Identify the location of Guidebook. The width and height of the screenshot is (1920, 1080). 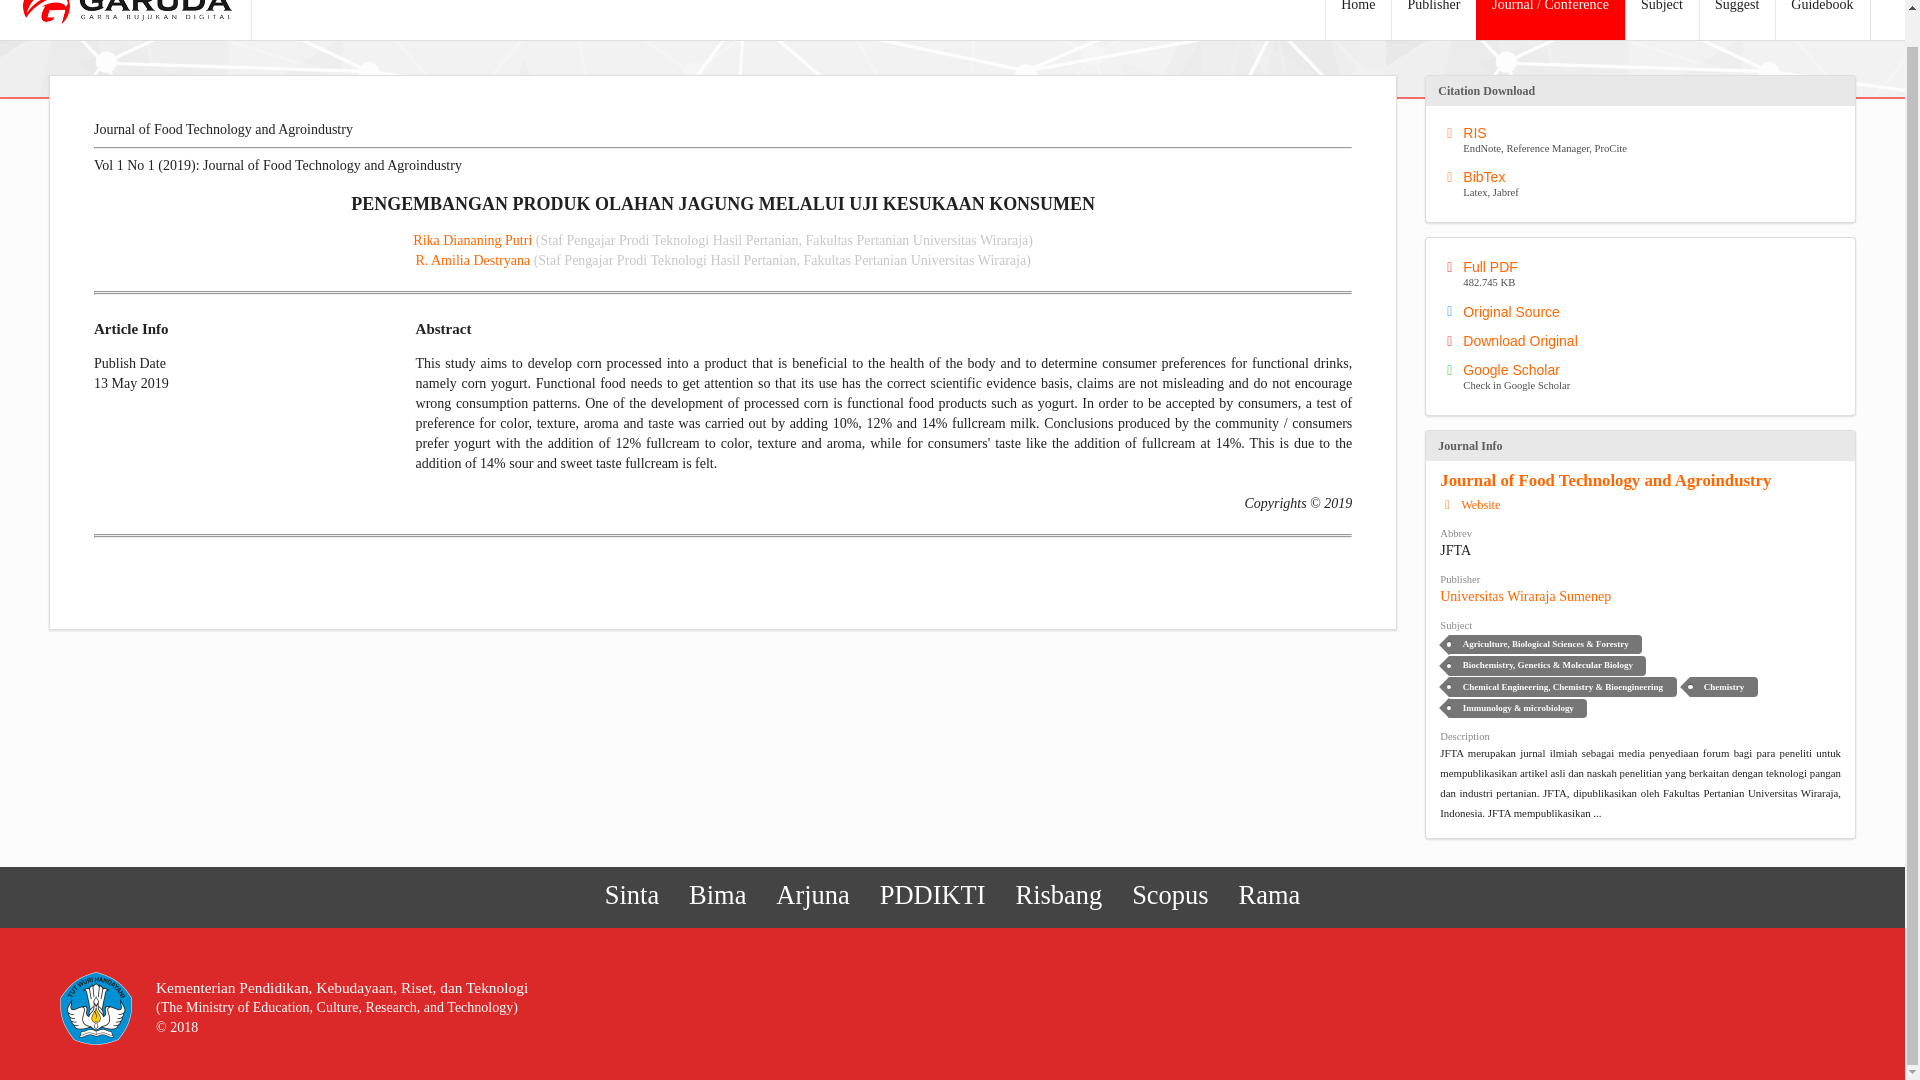
(1821, 20).